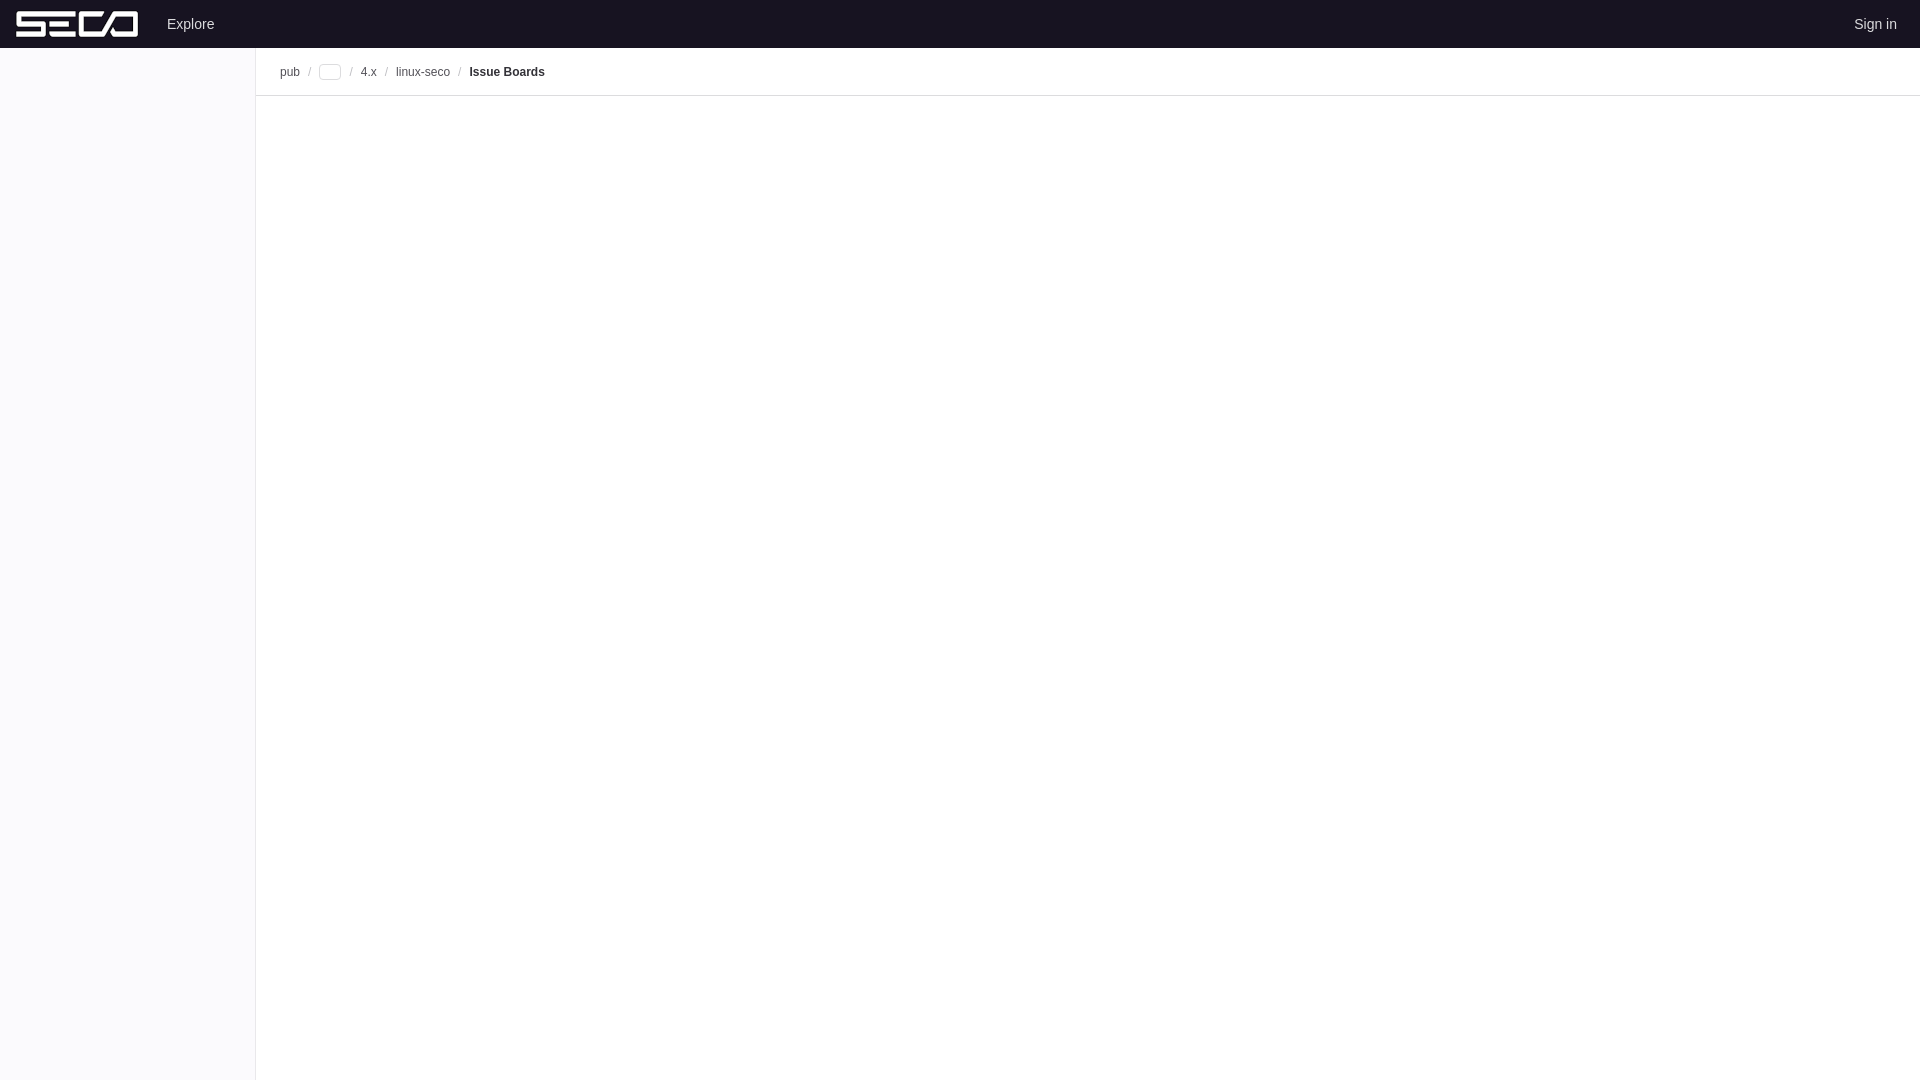 This screenshot has height=1080, width=1920. Describe the element at coordinates (422, 71) in the screenshot. I see `linux-seco` at that location.